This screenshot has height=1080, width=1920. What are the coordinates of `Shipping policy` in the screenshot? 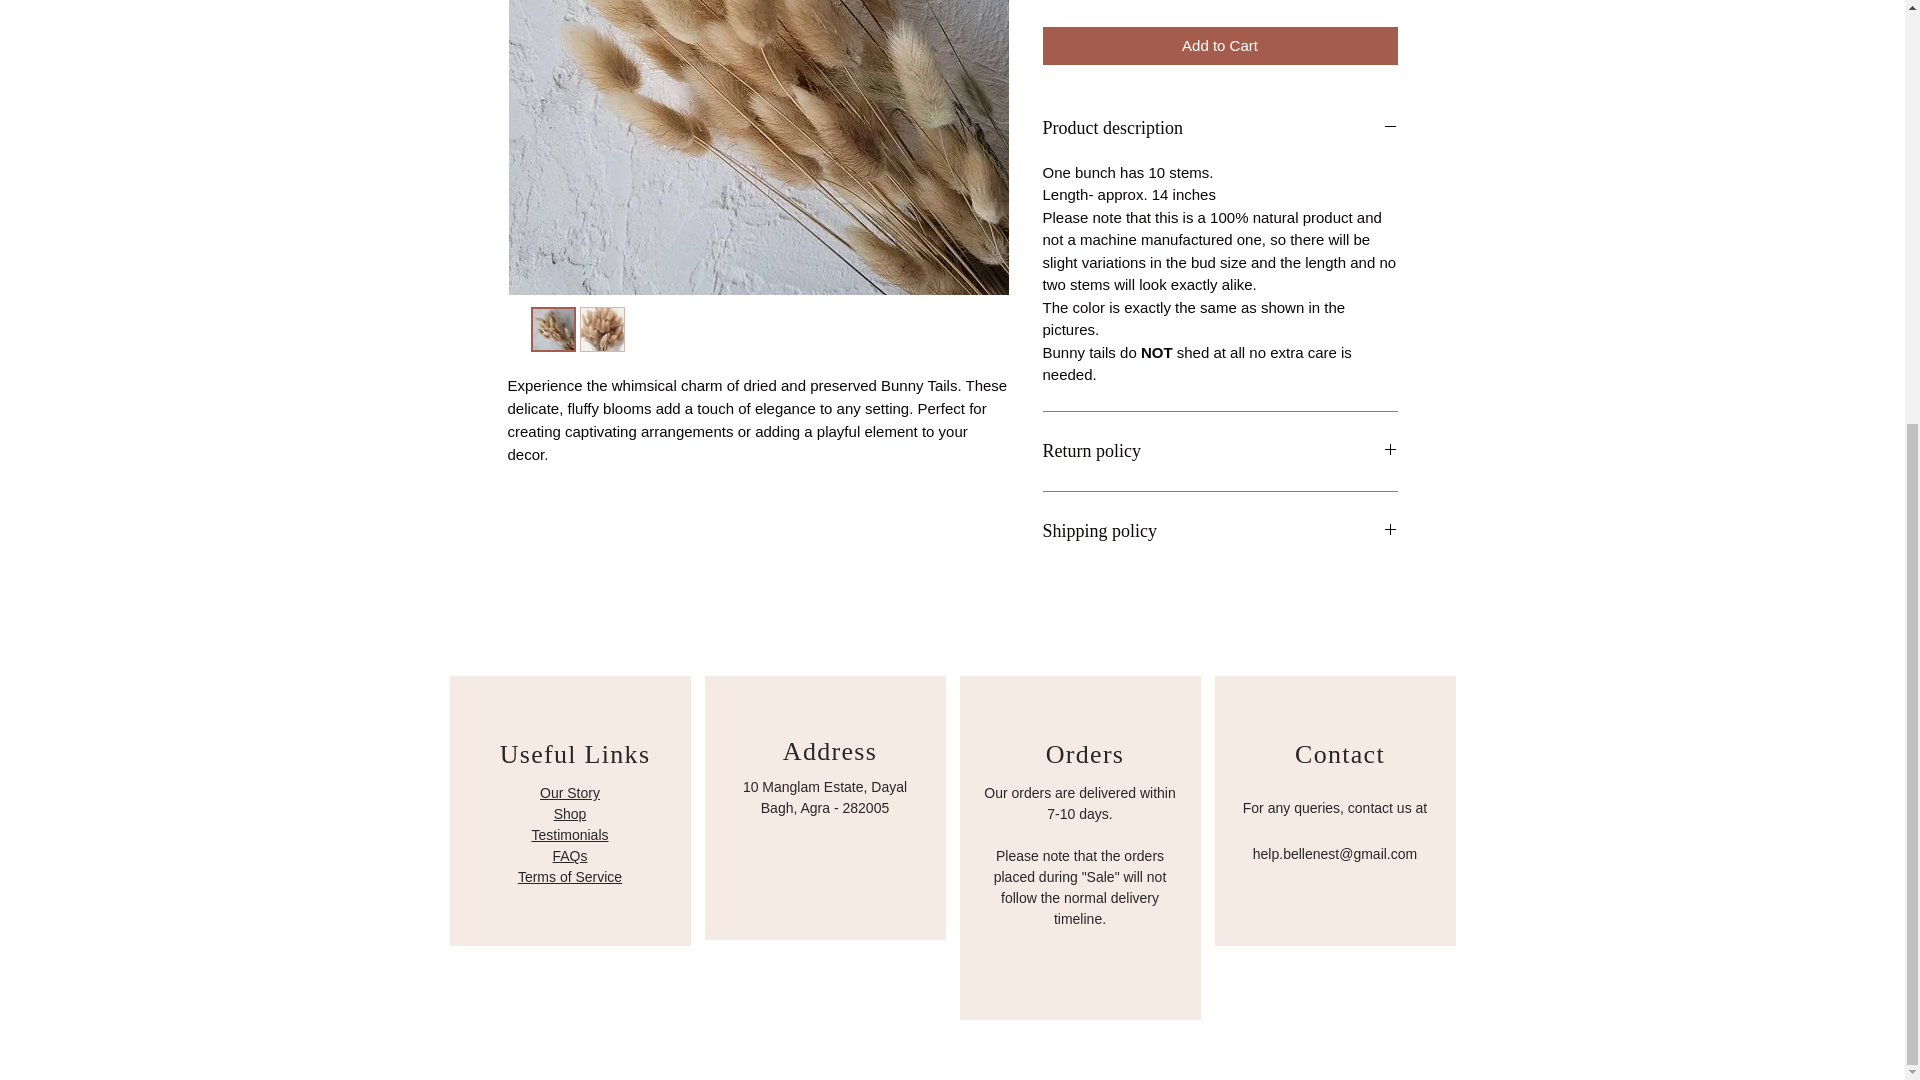 It's located at (1220, 532).